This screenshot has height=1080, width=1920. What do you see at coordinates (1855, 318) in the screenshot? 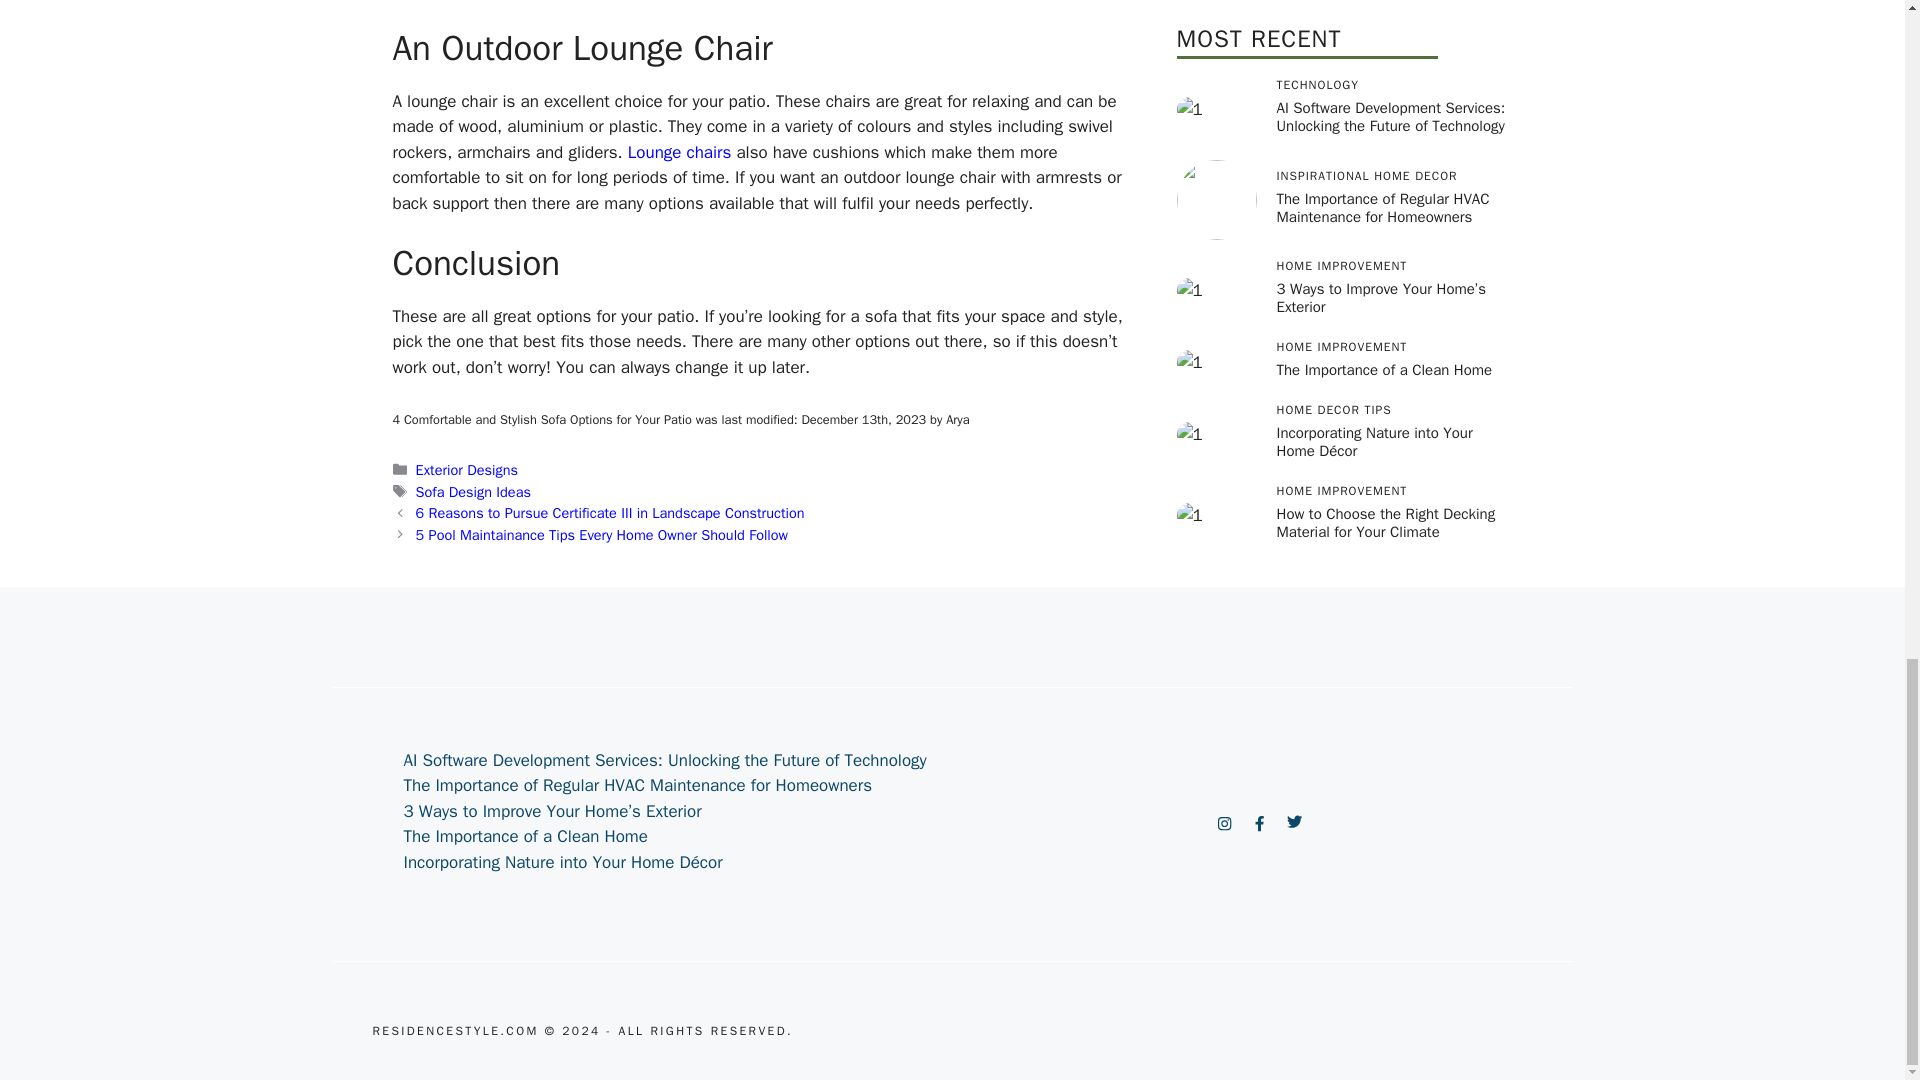
I see `Scroll back to top` at bounding box center [1855, 318].